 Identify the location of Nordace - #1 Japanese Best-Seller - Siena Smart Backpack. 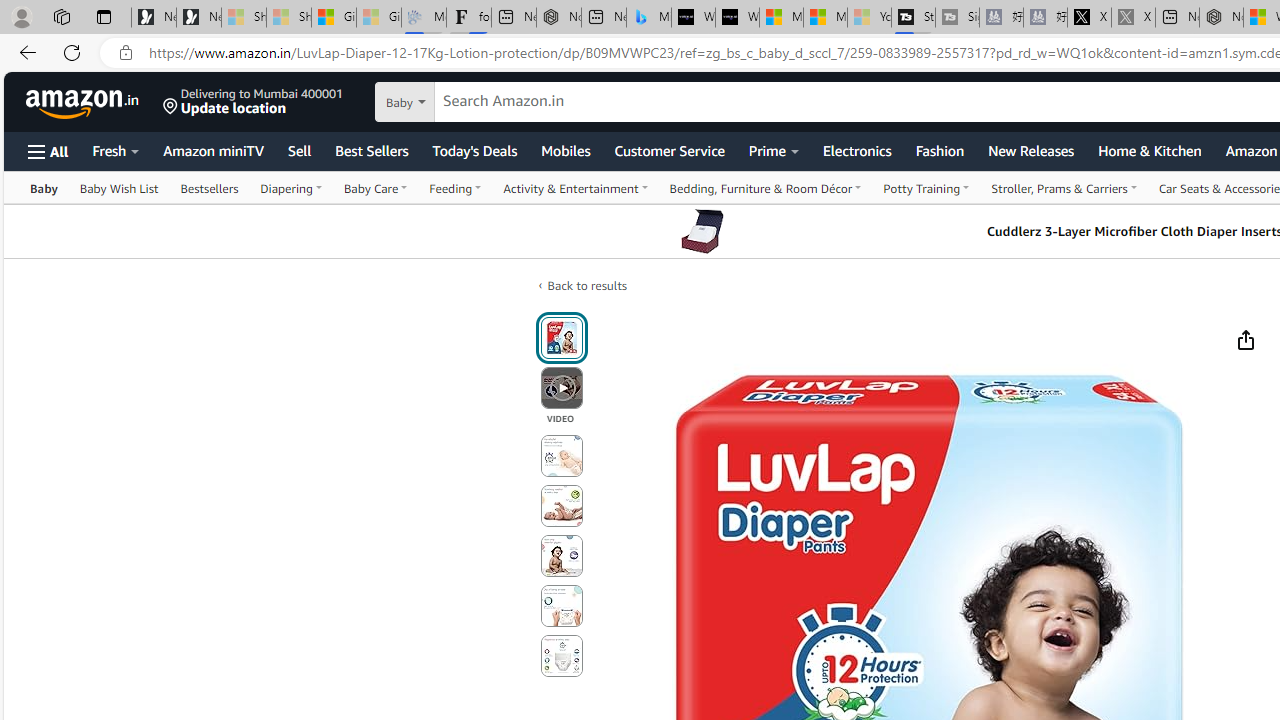
(558, 18).